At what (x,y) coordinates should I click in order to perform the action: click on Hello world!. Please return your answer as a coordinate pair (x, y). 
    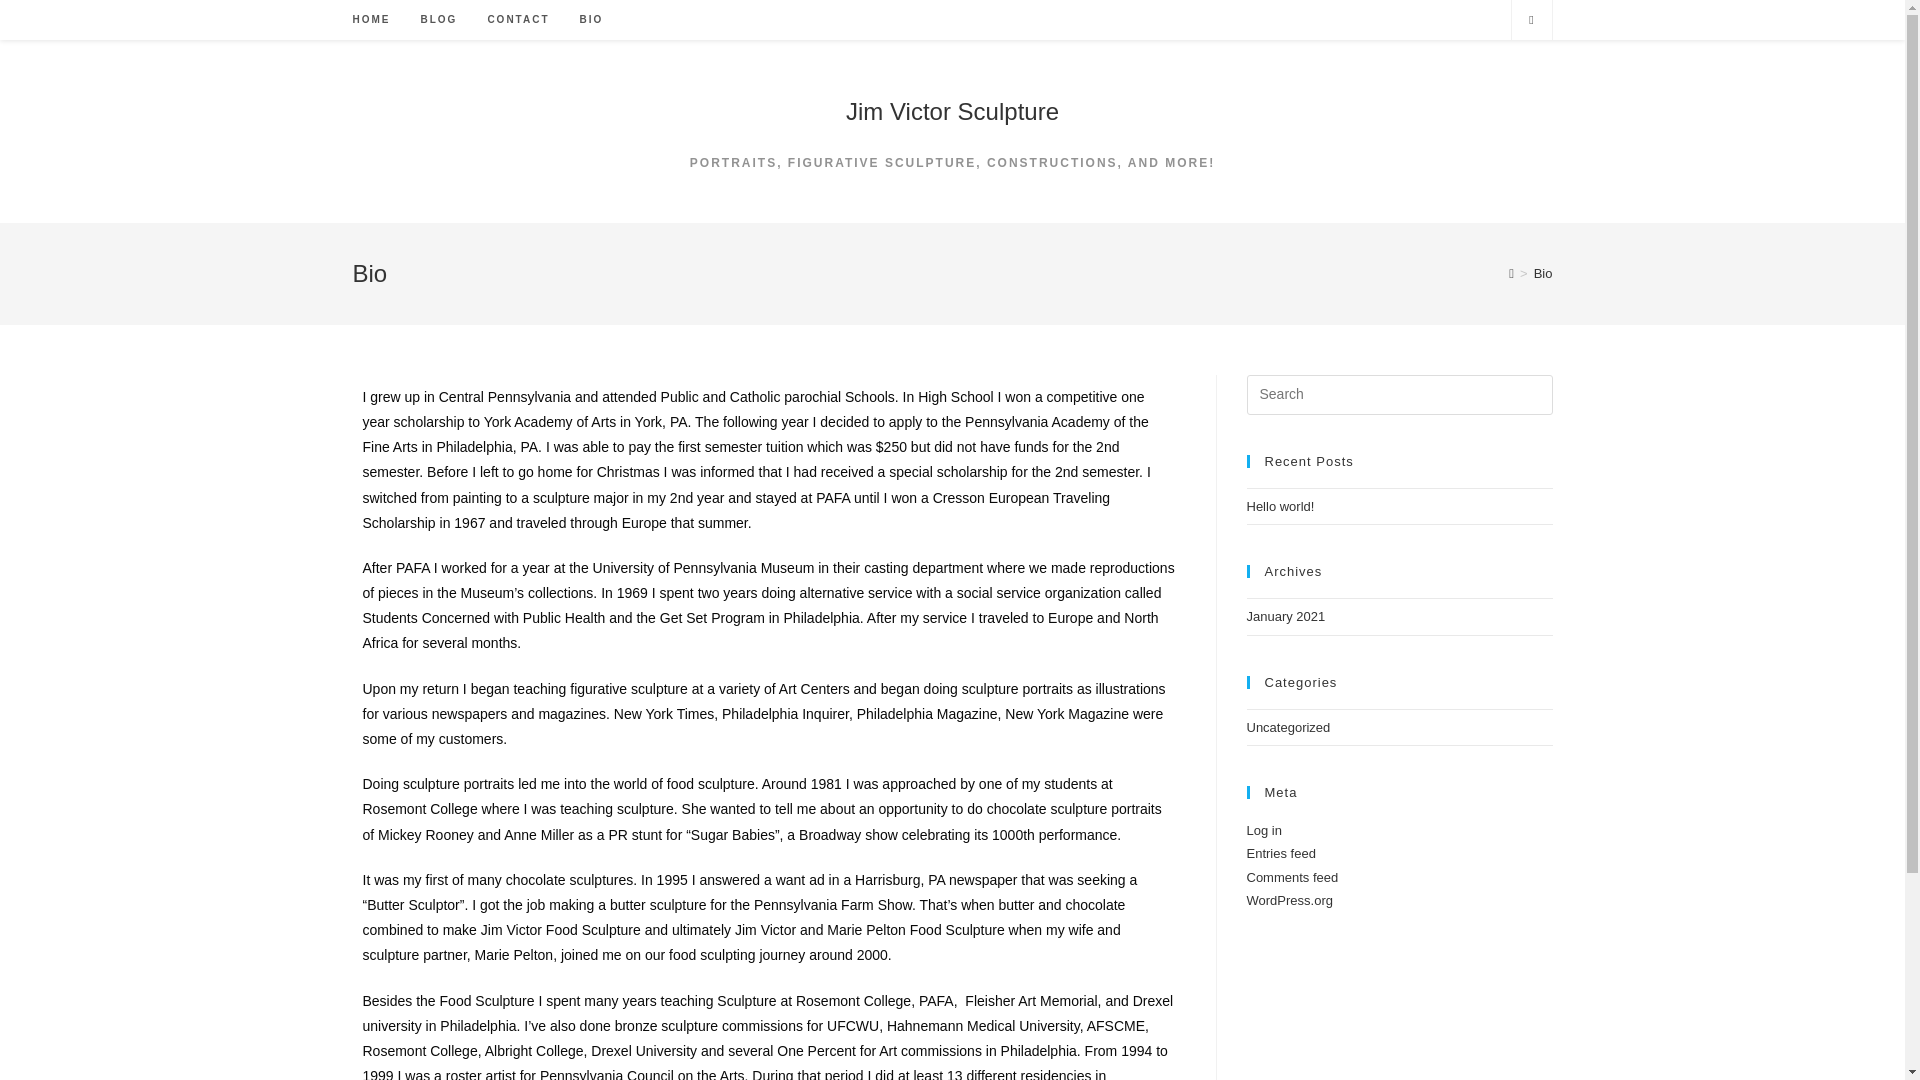
    Looking at the image, I should click on (1280, 506).